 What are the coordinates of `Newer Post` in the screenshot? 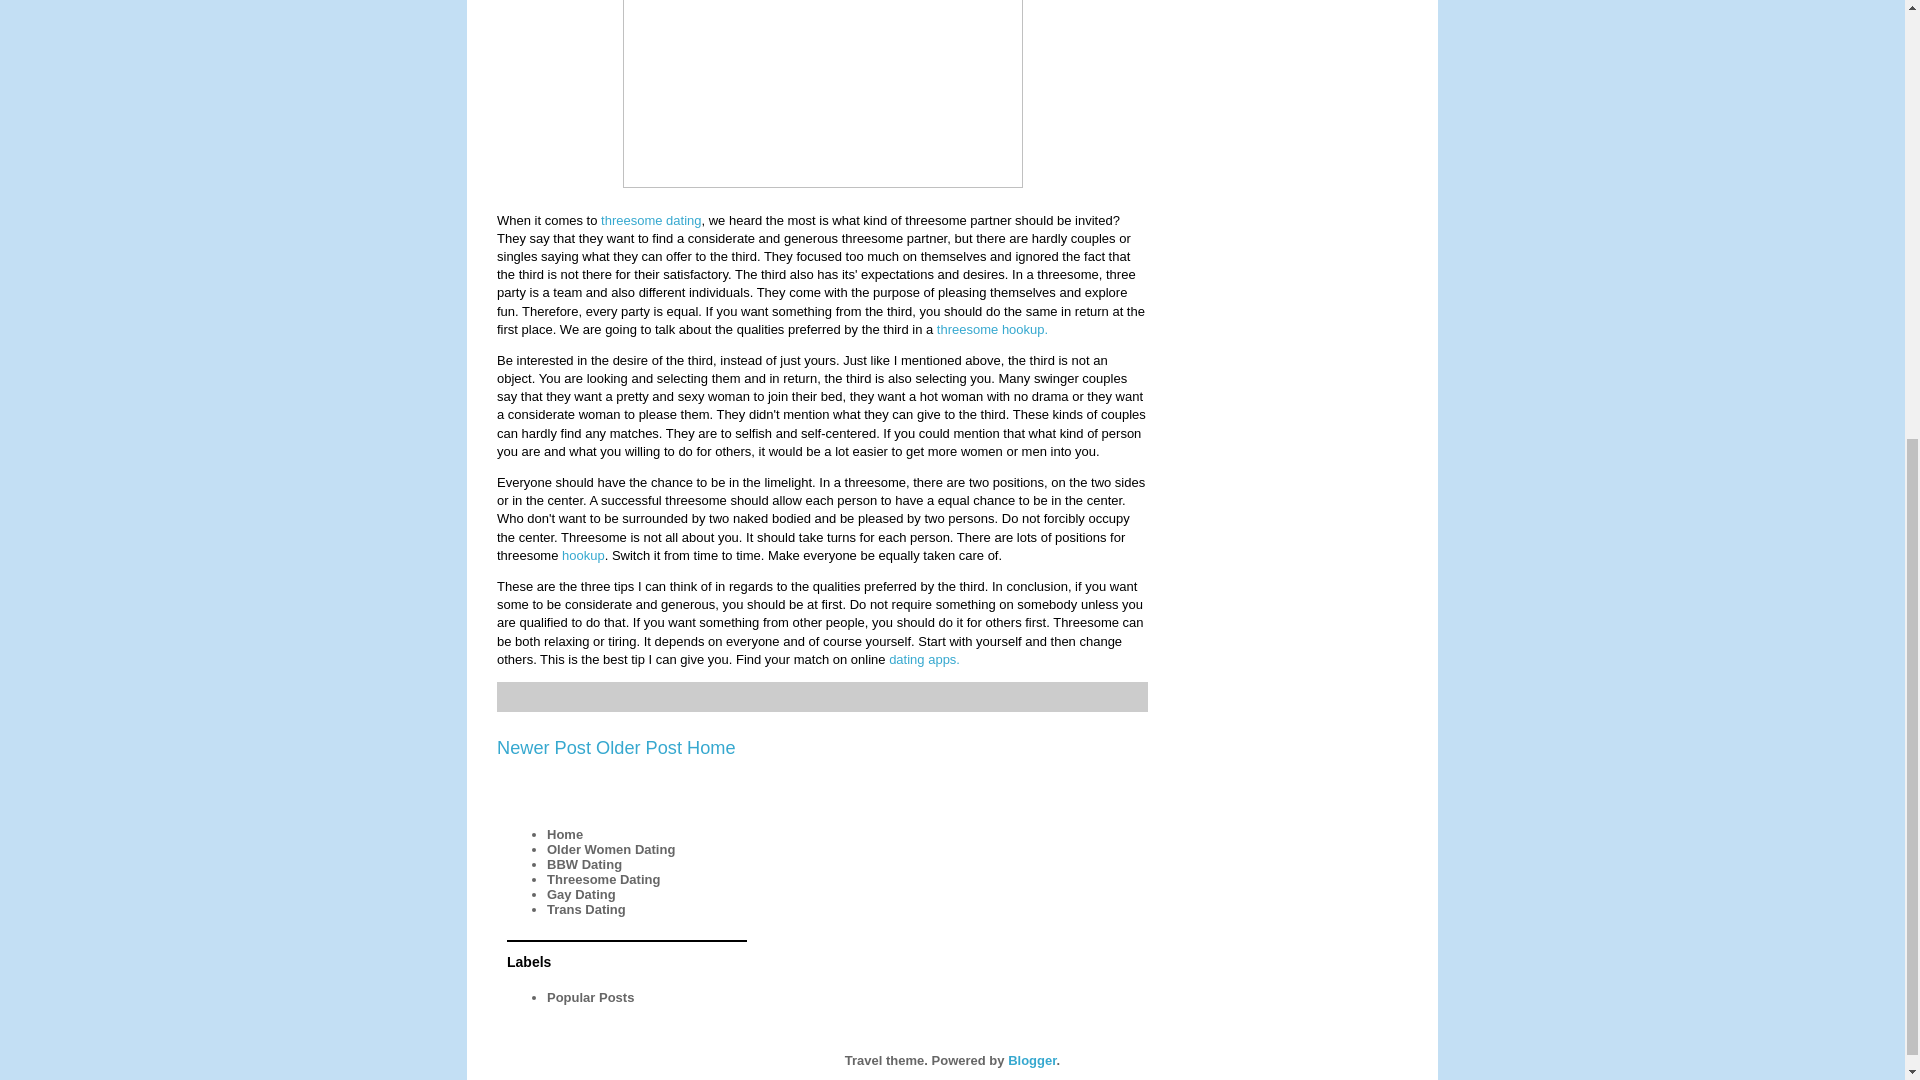 It's located at (544, 748).